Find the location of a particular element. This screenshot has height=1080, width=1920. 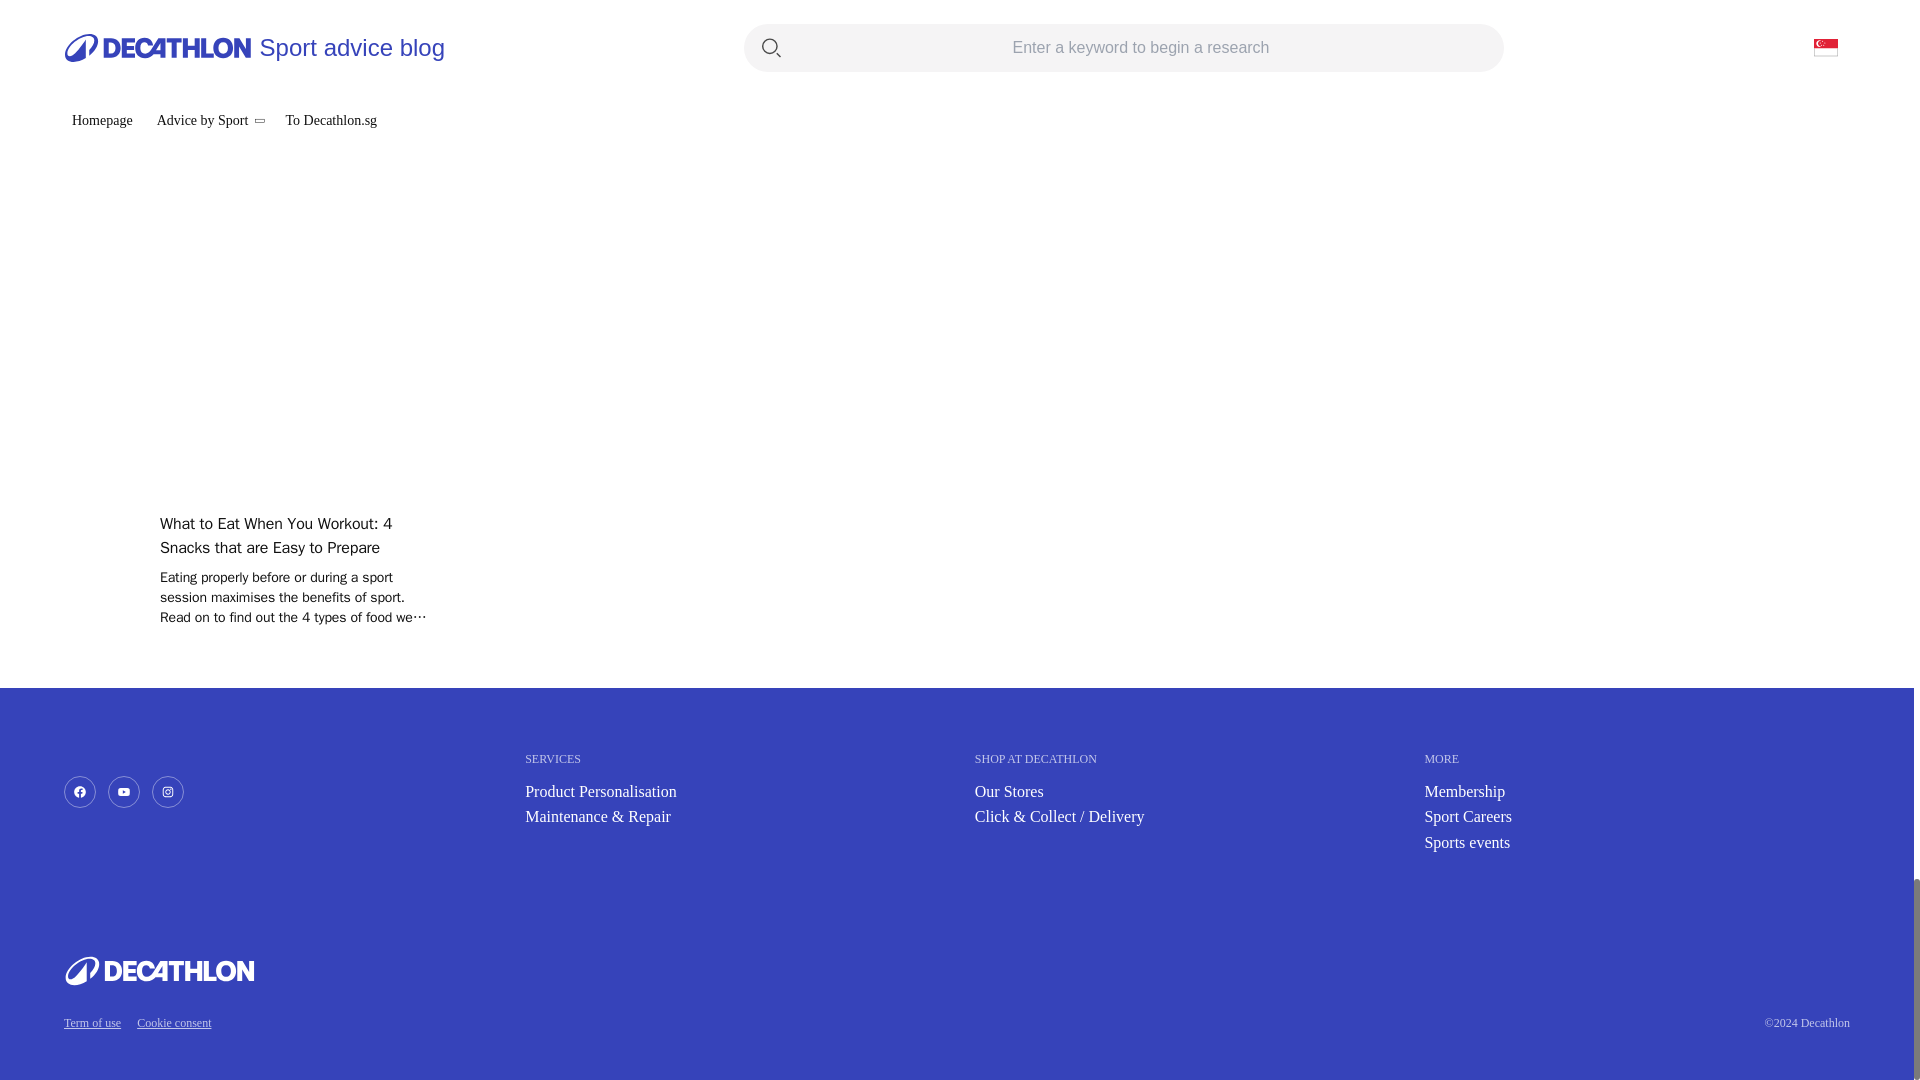

Cookie consent is located at coordinates (174, 1023).